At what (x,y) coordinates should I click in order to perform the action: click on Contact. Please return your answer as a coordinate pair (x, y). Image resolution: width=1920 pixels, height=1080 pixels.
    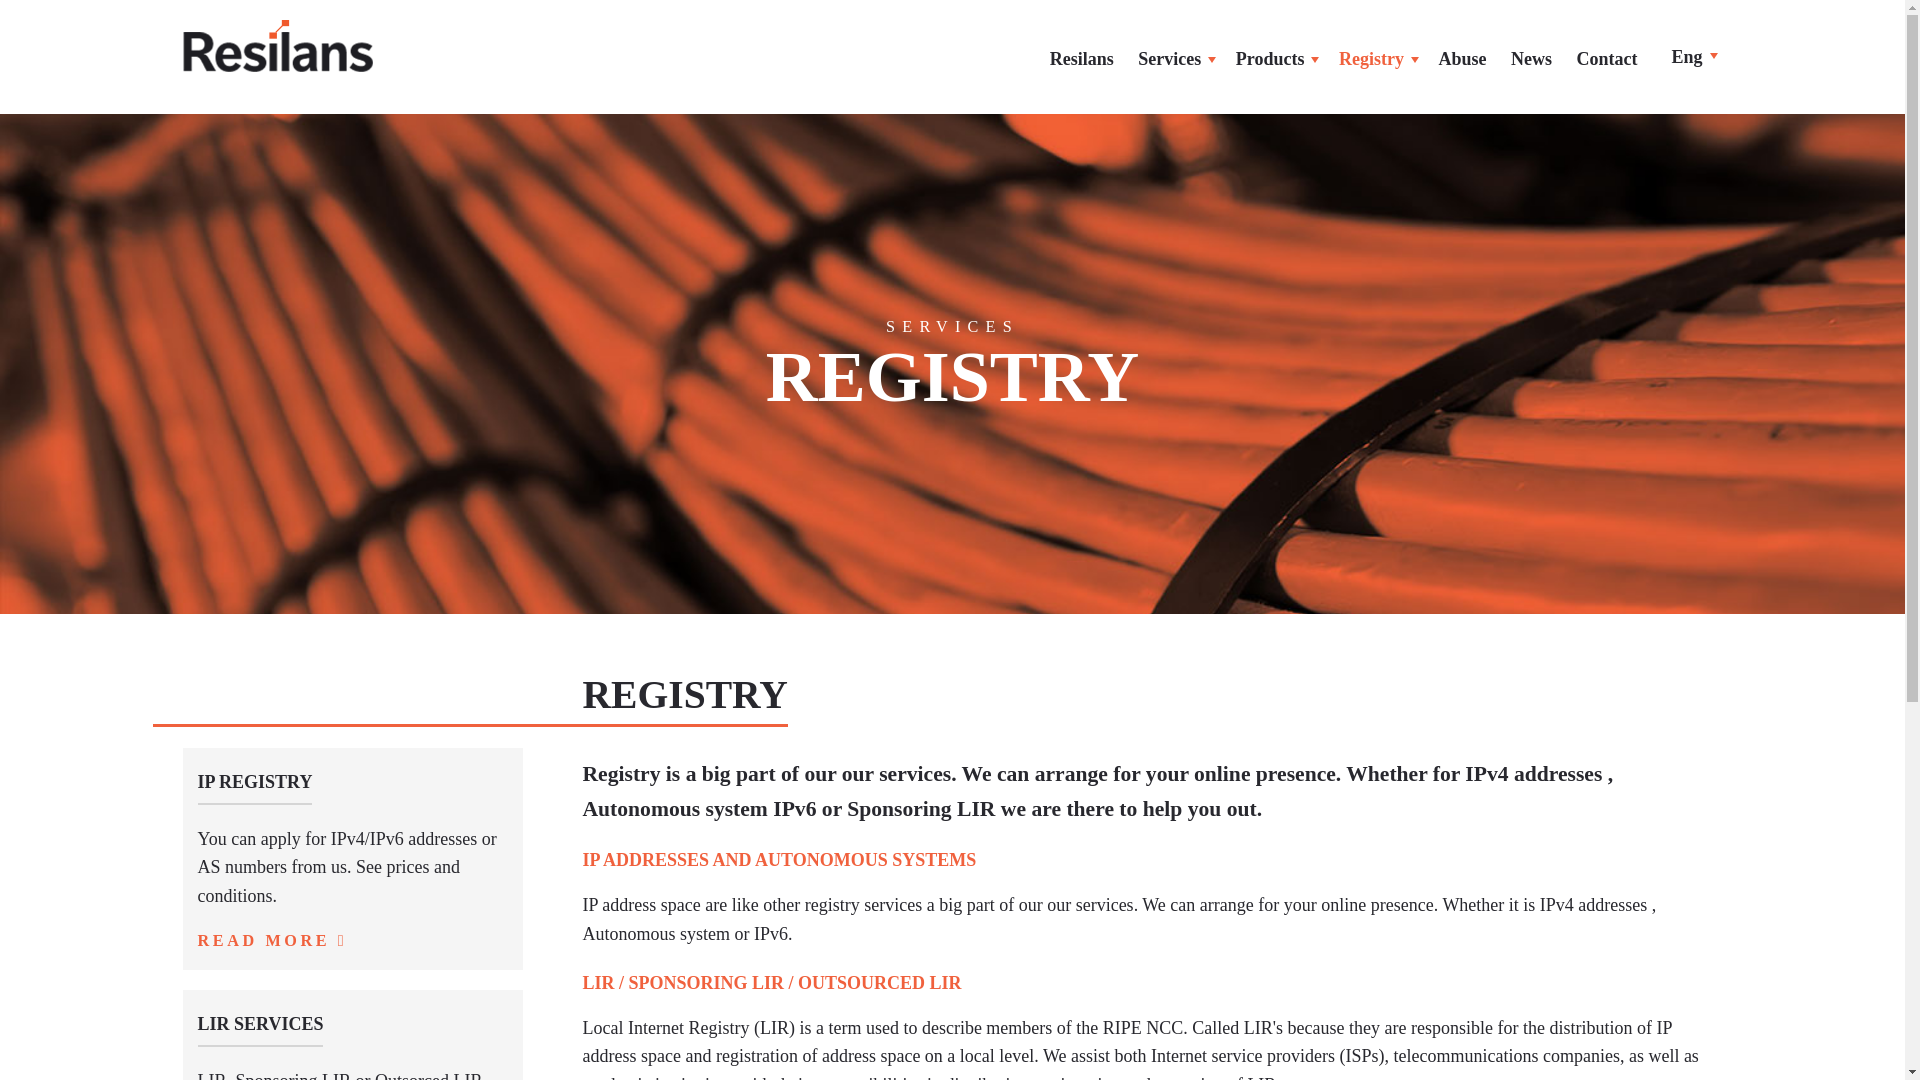
    Looking at the image, I should click on (1606, 59).